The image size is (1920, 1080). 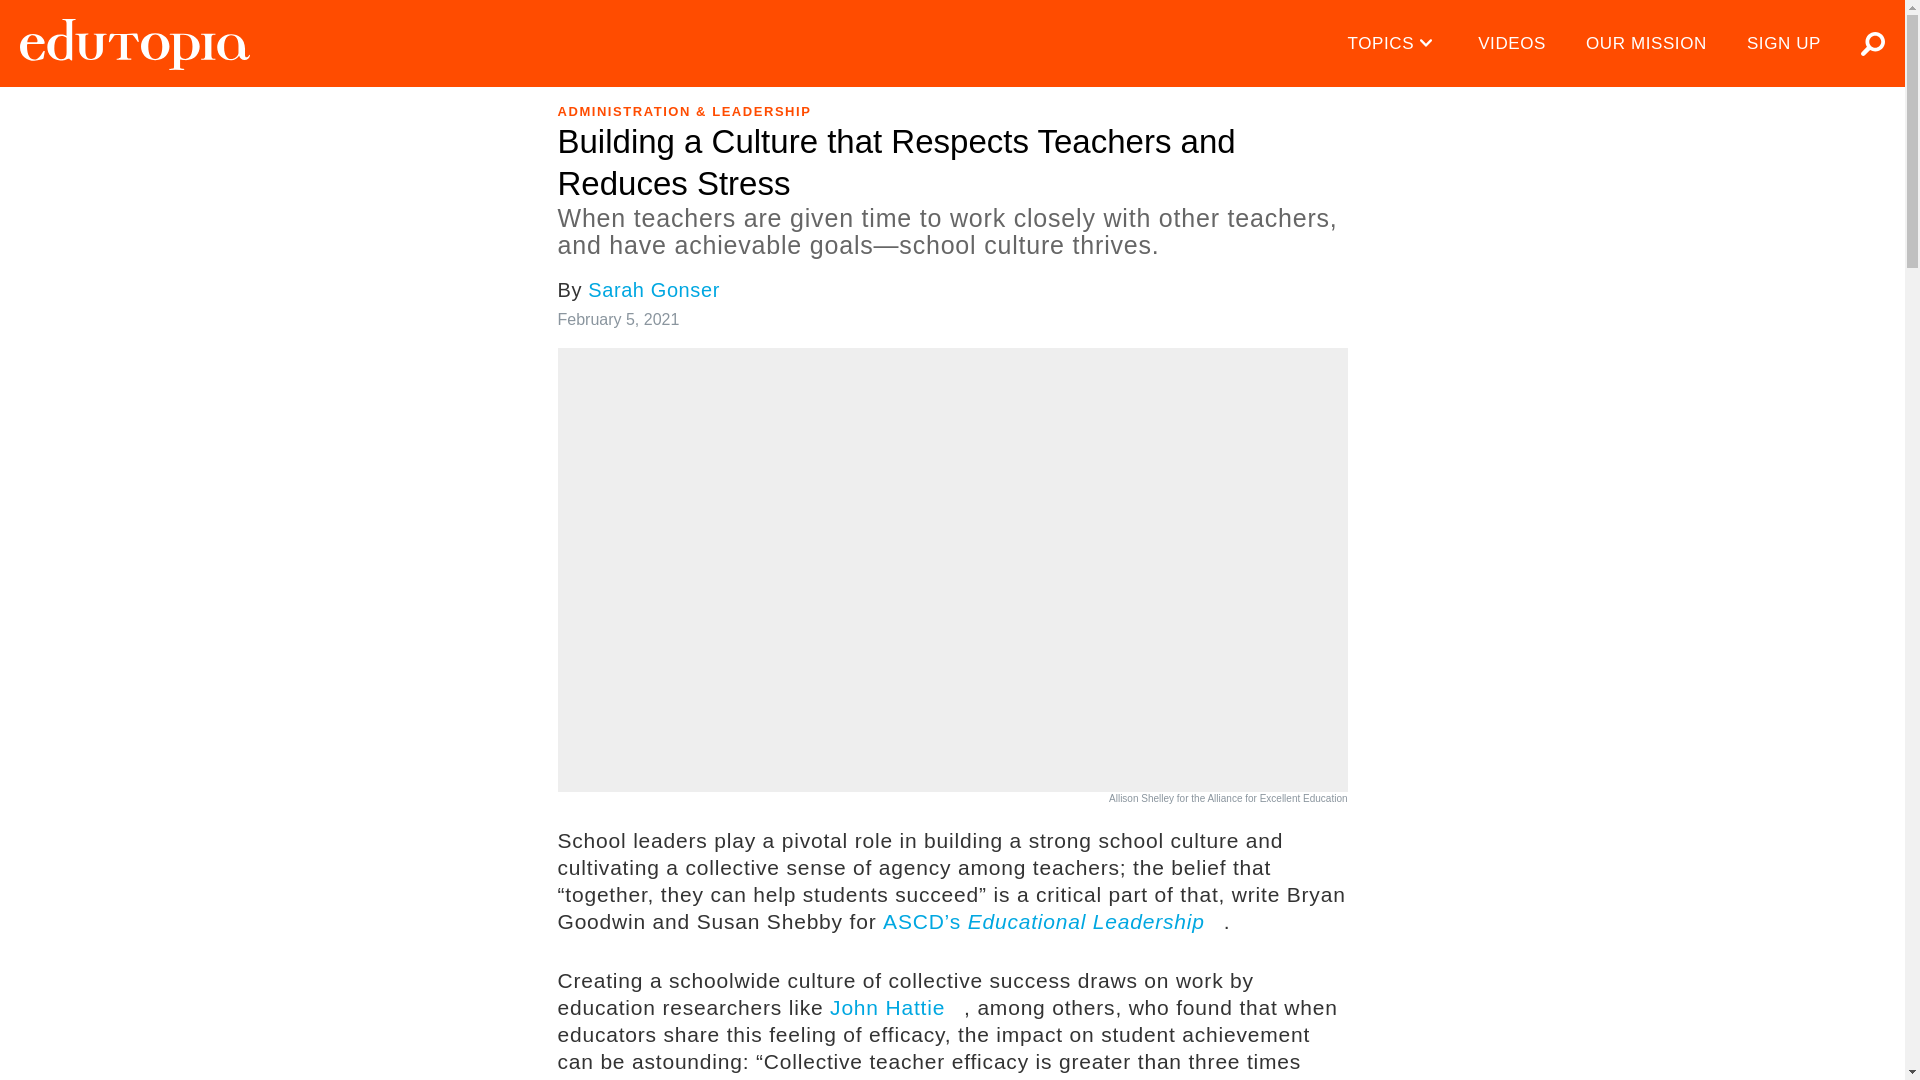 I want to click on Sarah Gonser, so click(x=654, y=290).